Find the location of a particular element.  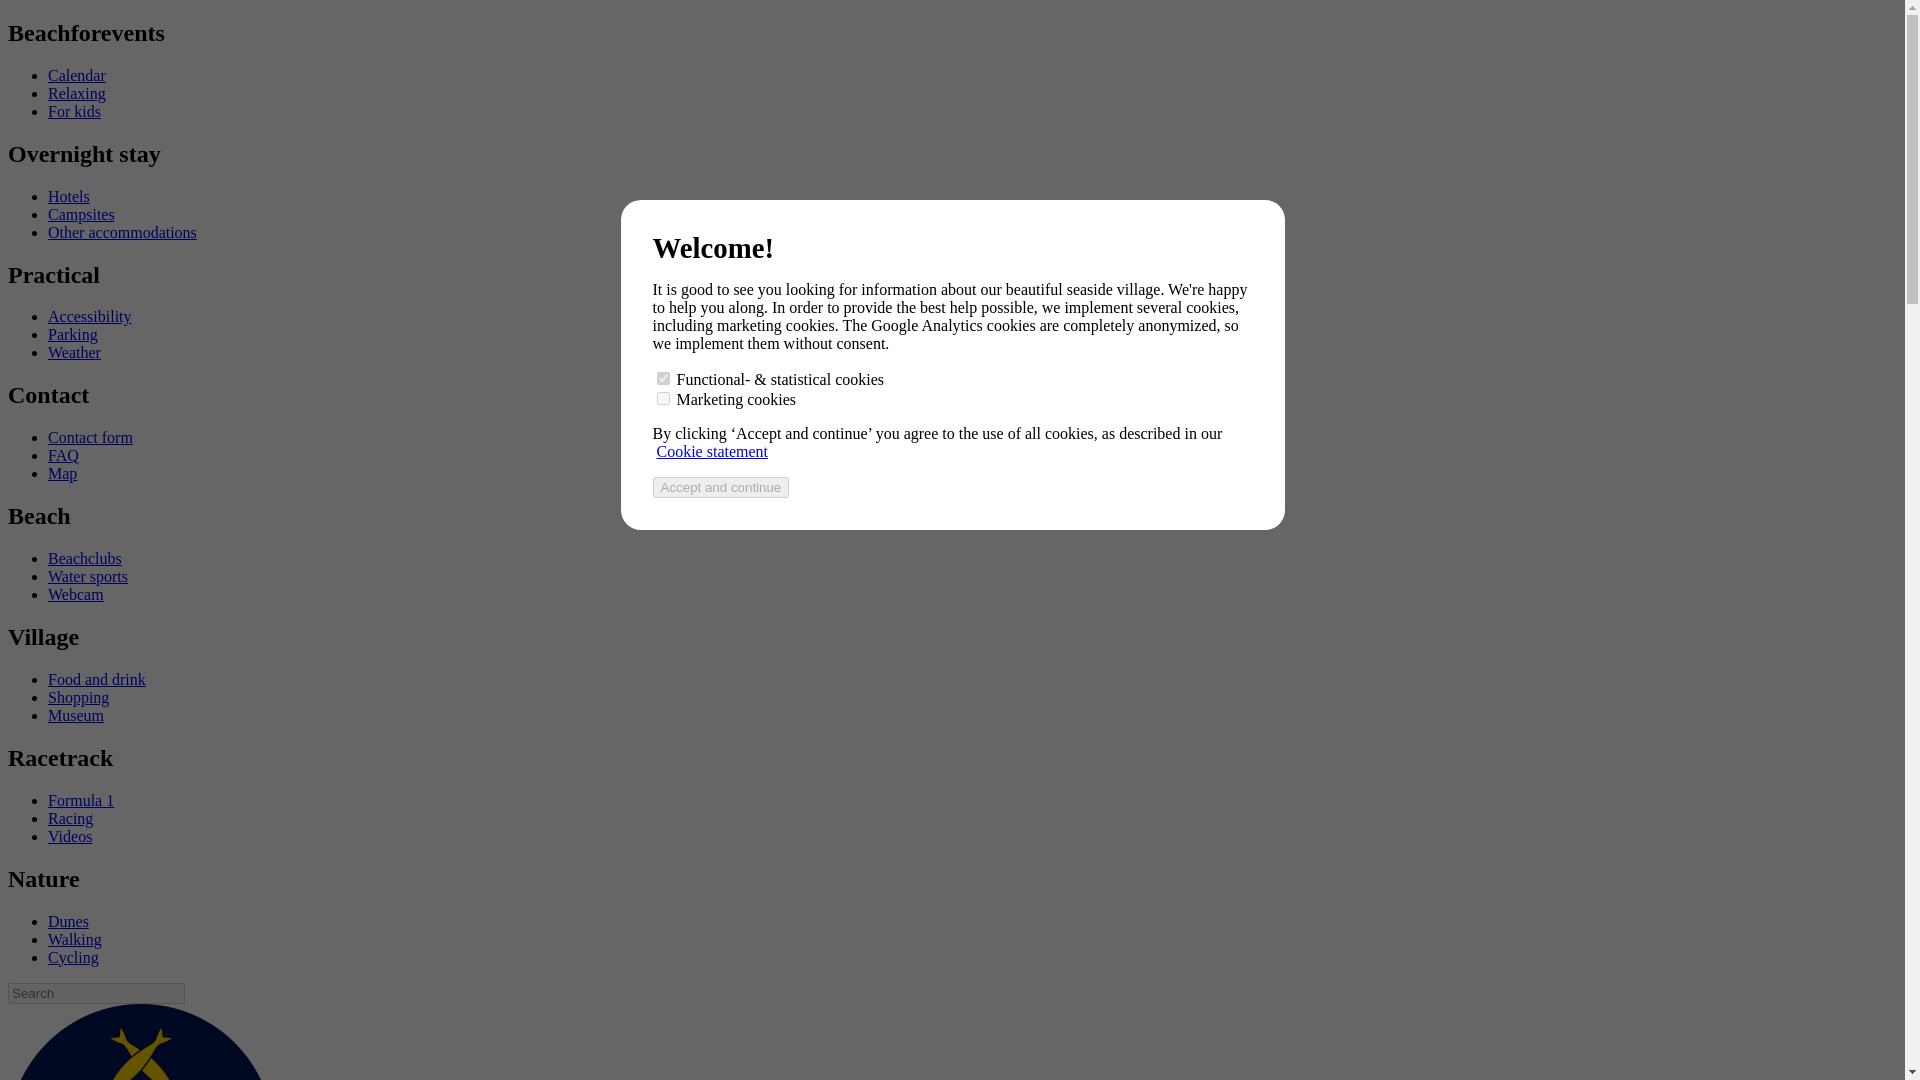

Map is located at coordinates (62, 473).